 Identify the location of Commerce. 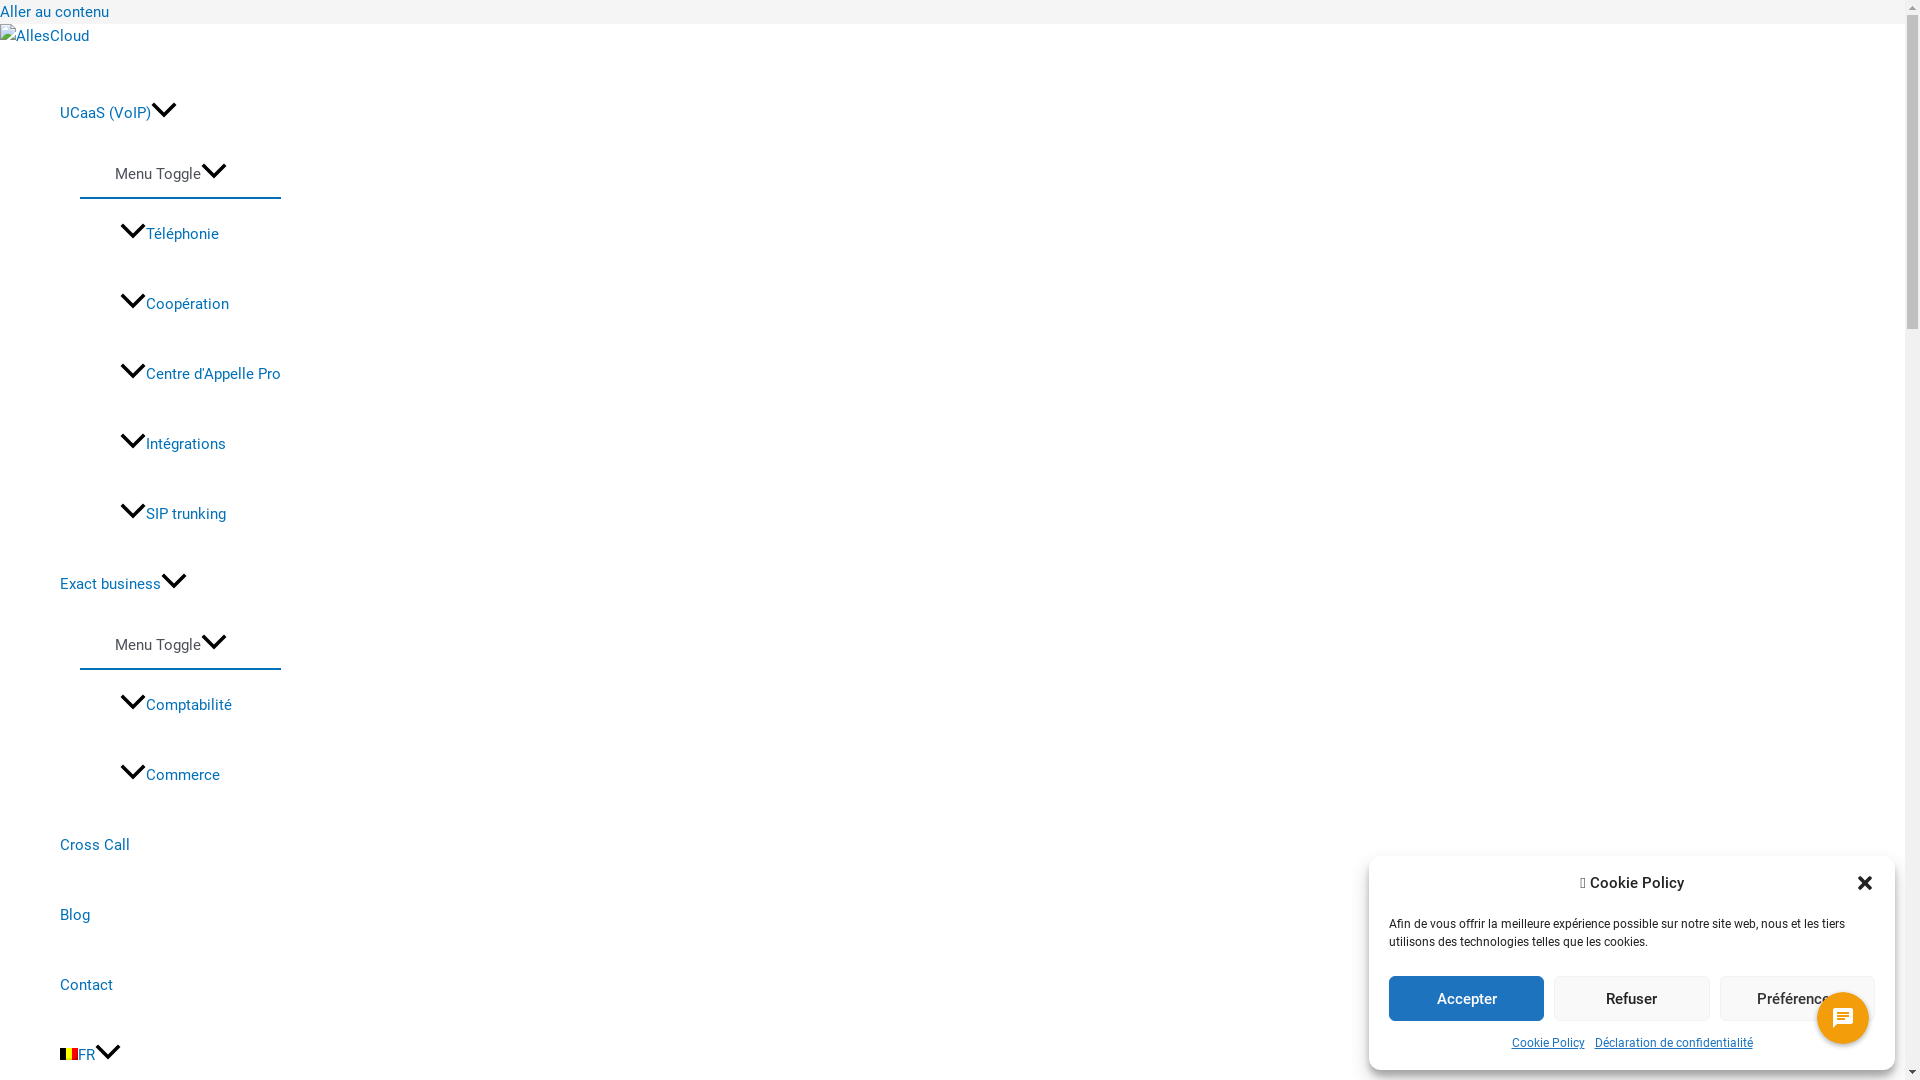
(200, 775).